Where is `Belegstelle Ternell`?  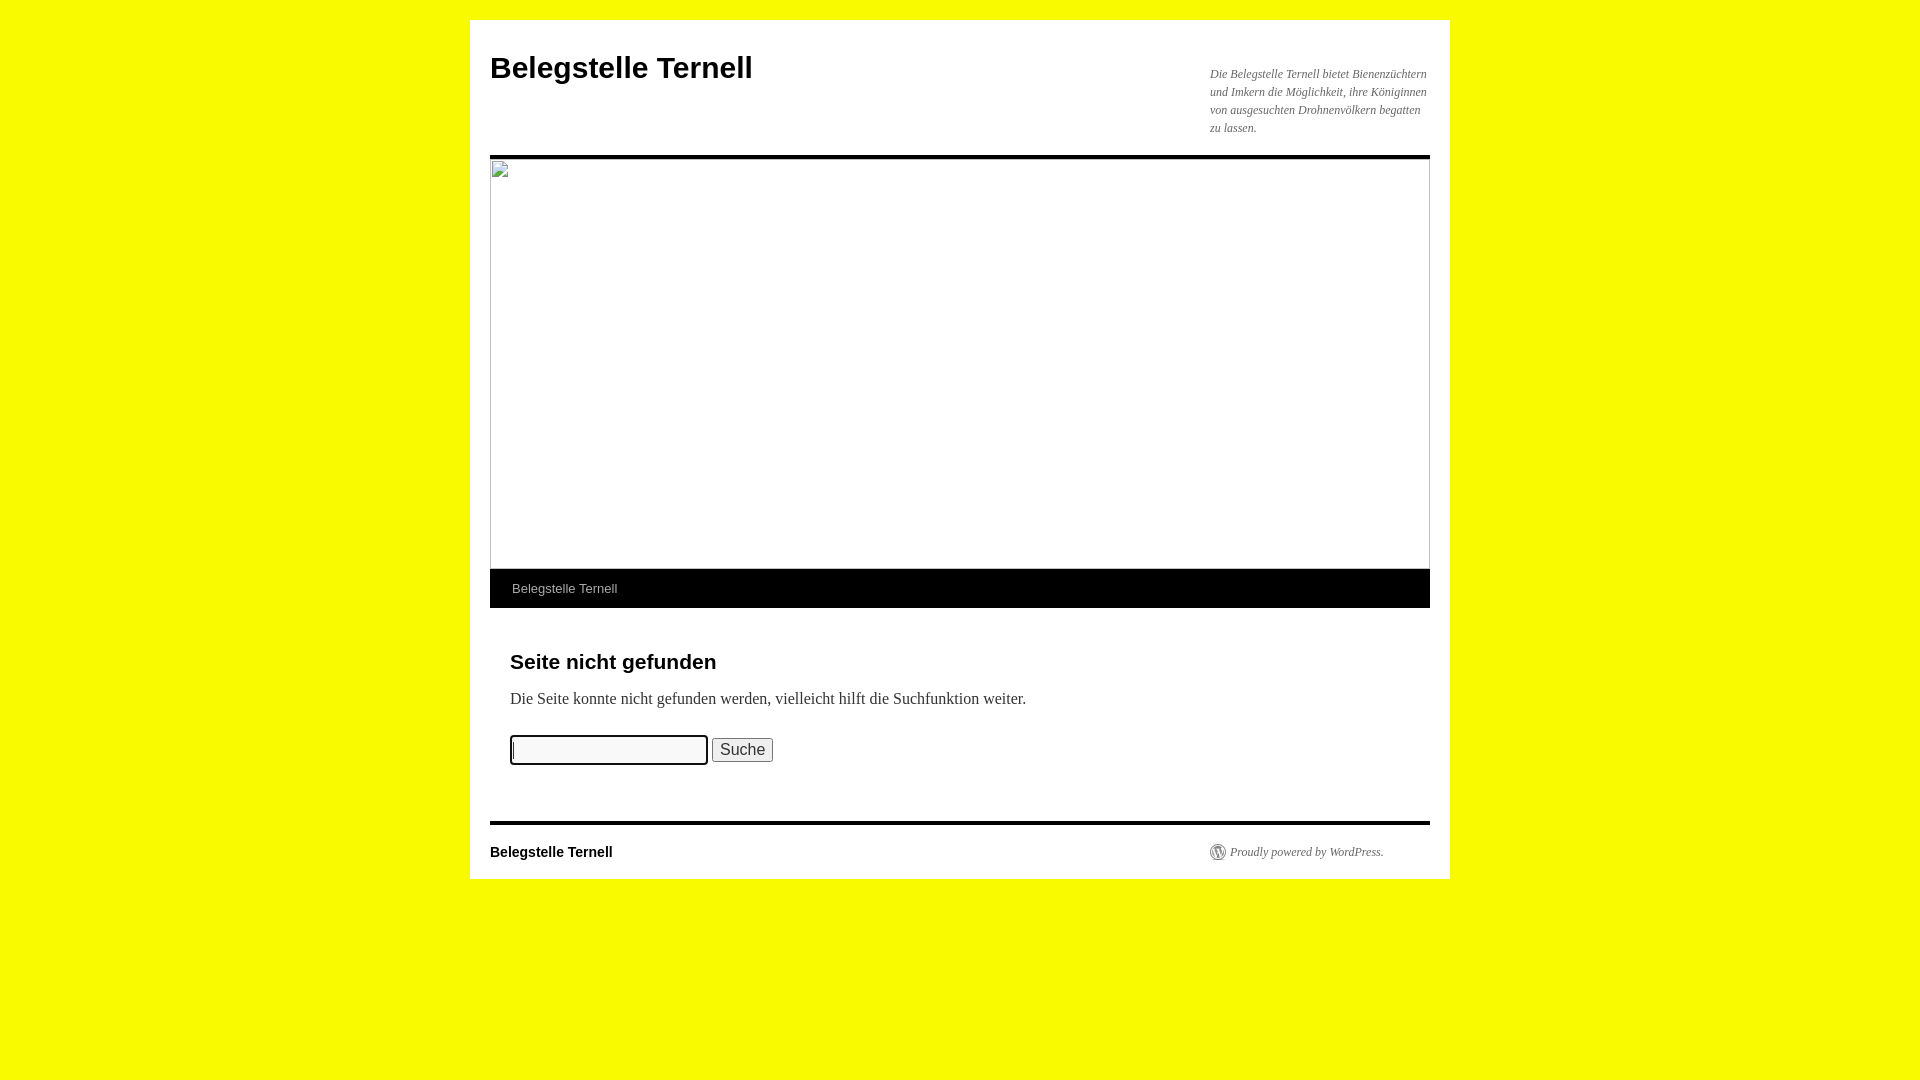 Belegstelle Ternell is located at coordinates (551, 852).